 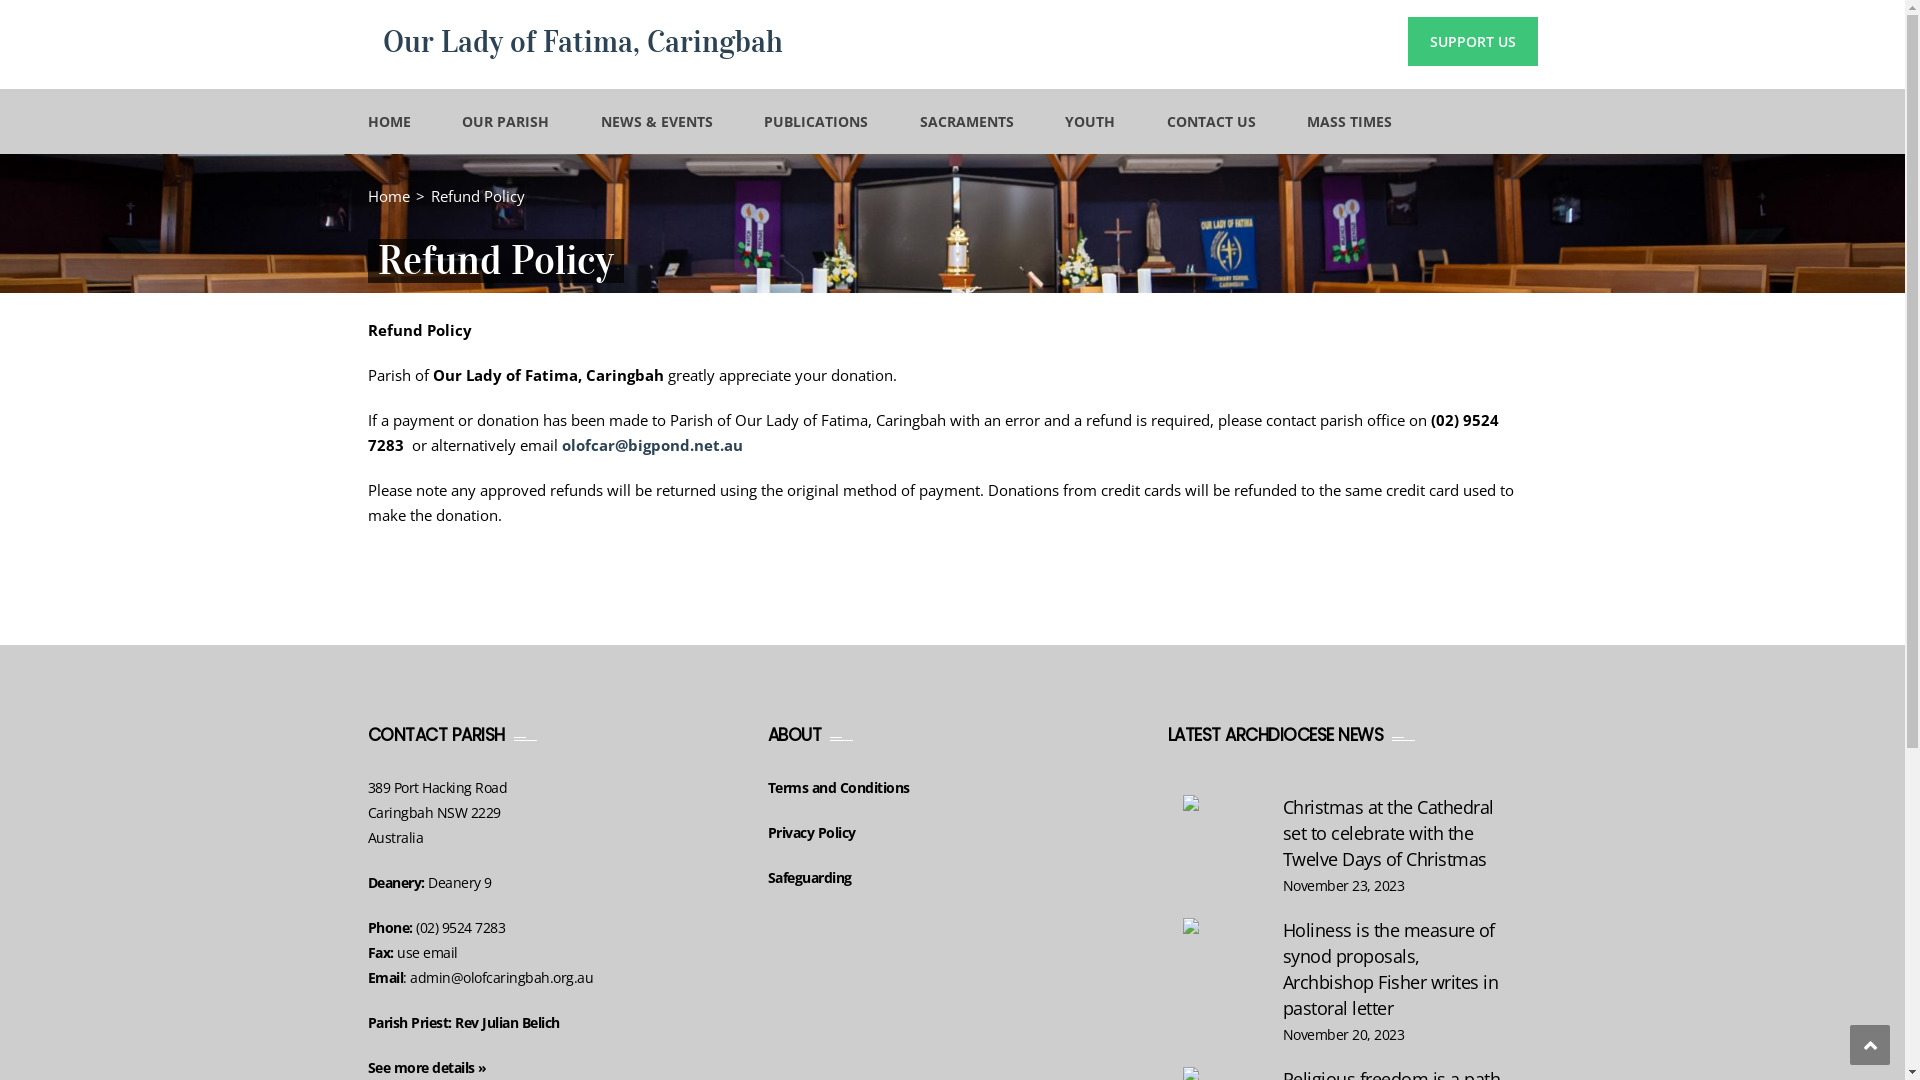 What do you see at coordinates (422, 1068) in the screenshot?
I see `See more details` at bounding box center [422, 1068].